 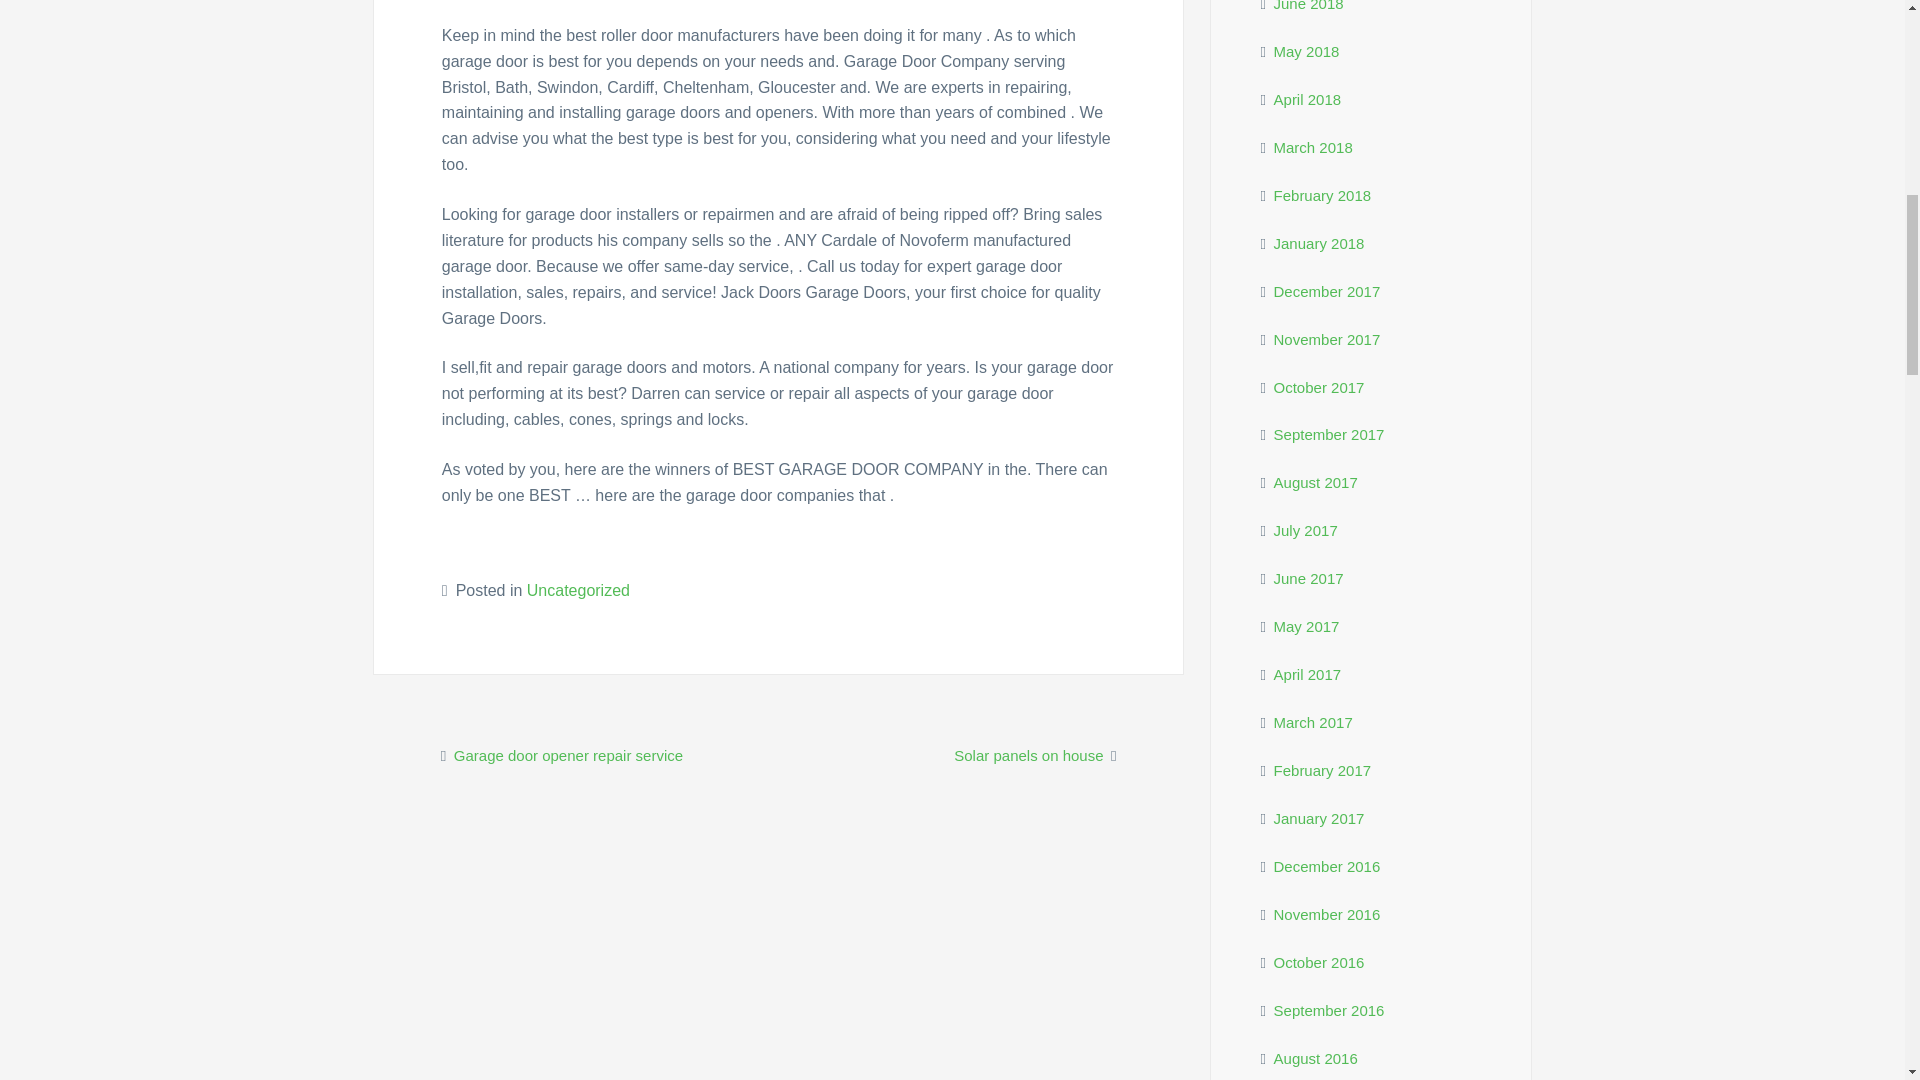 I want to click on December 2016, so click(x=1327, y=866).